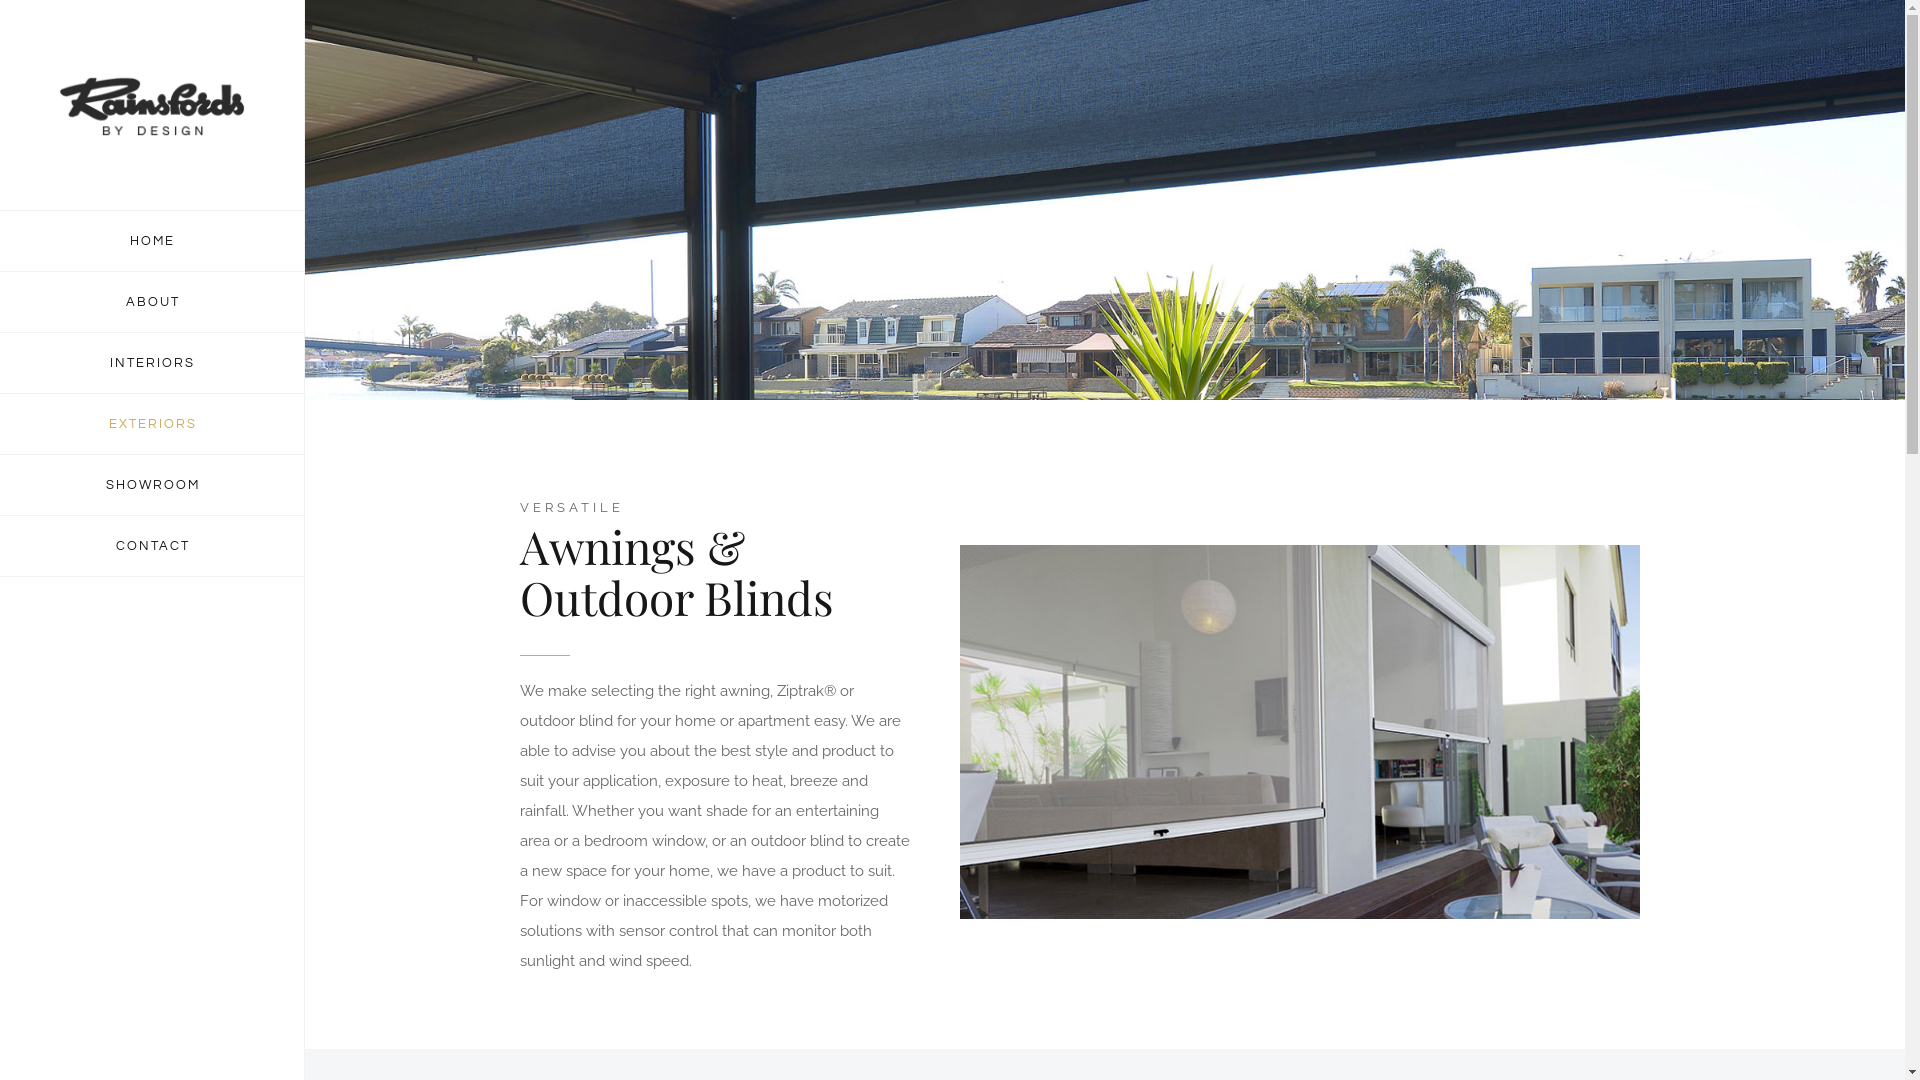  I want to click on INTERIORS, so click(152, 364).